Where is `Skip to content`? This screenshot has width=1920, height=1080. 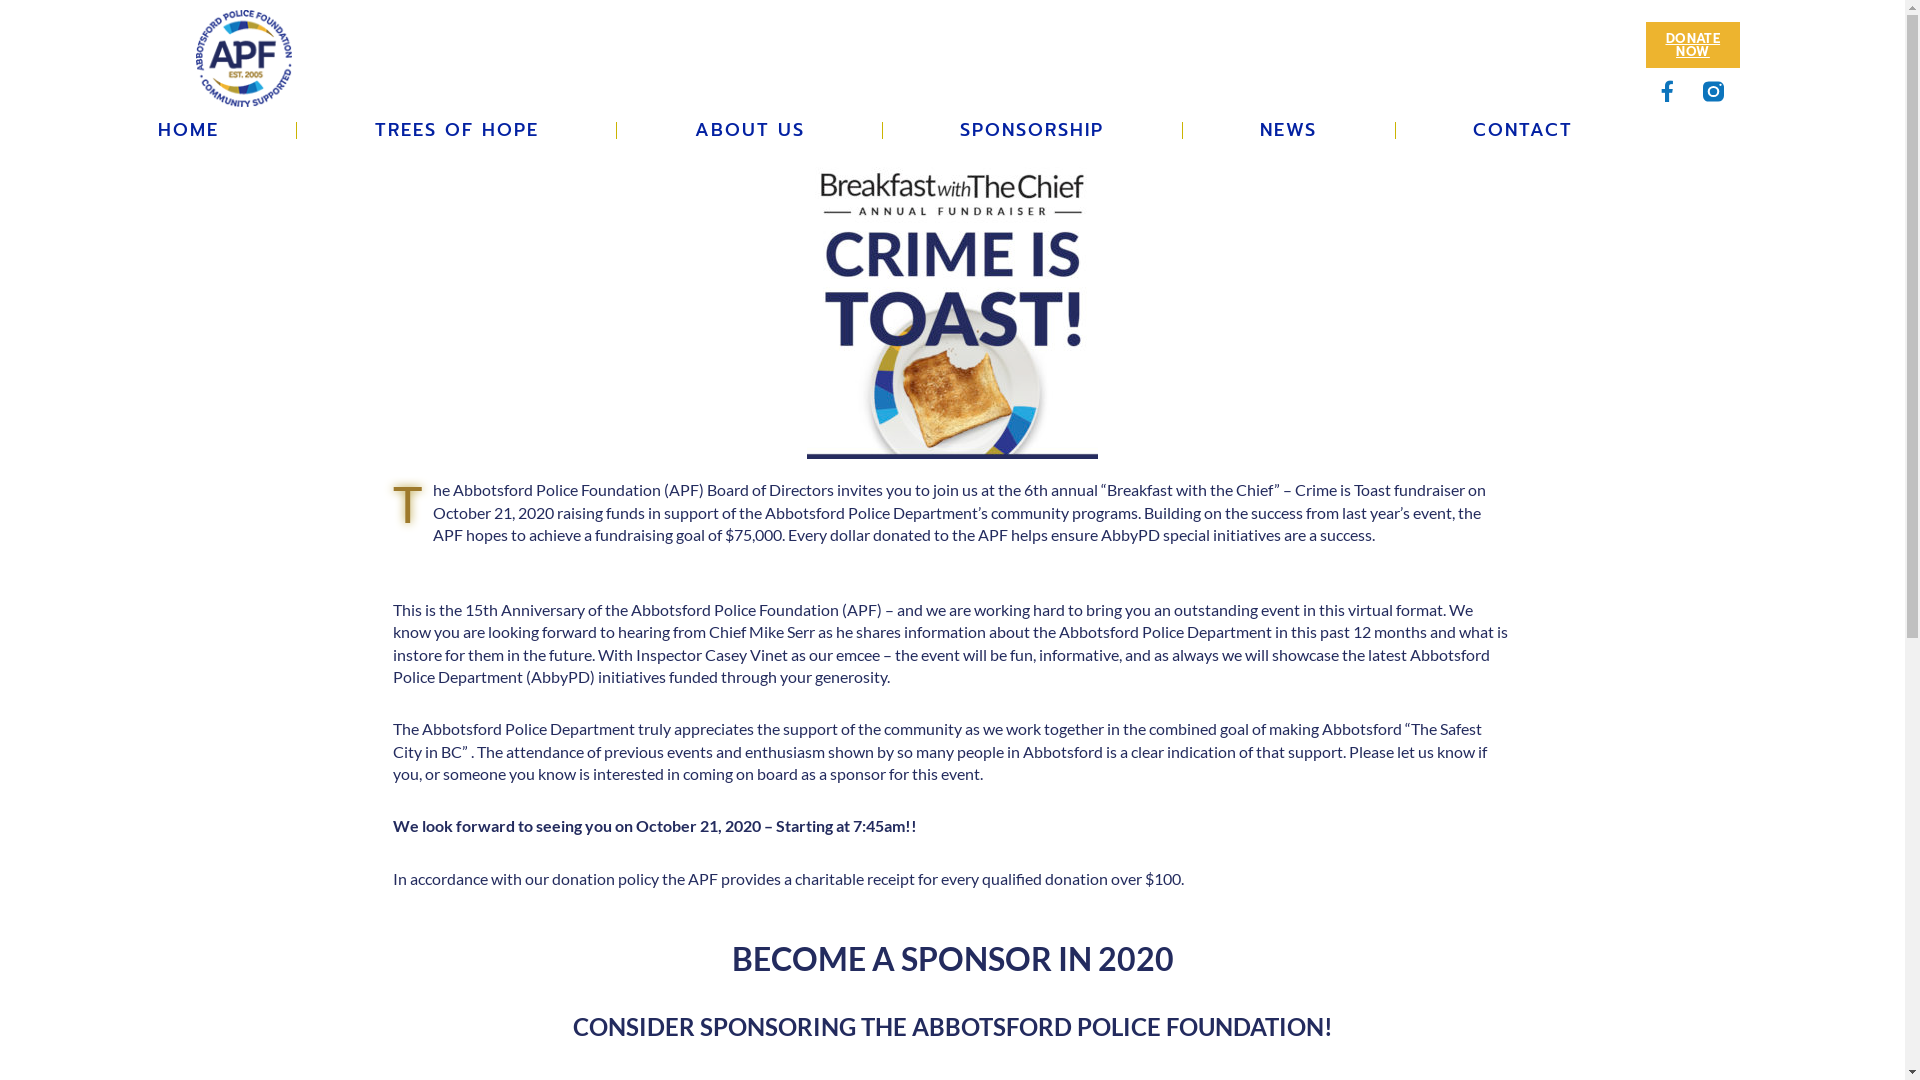 Skip to content is located at coordinates (15, 42).